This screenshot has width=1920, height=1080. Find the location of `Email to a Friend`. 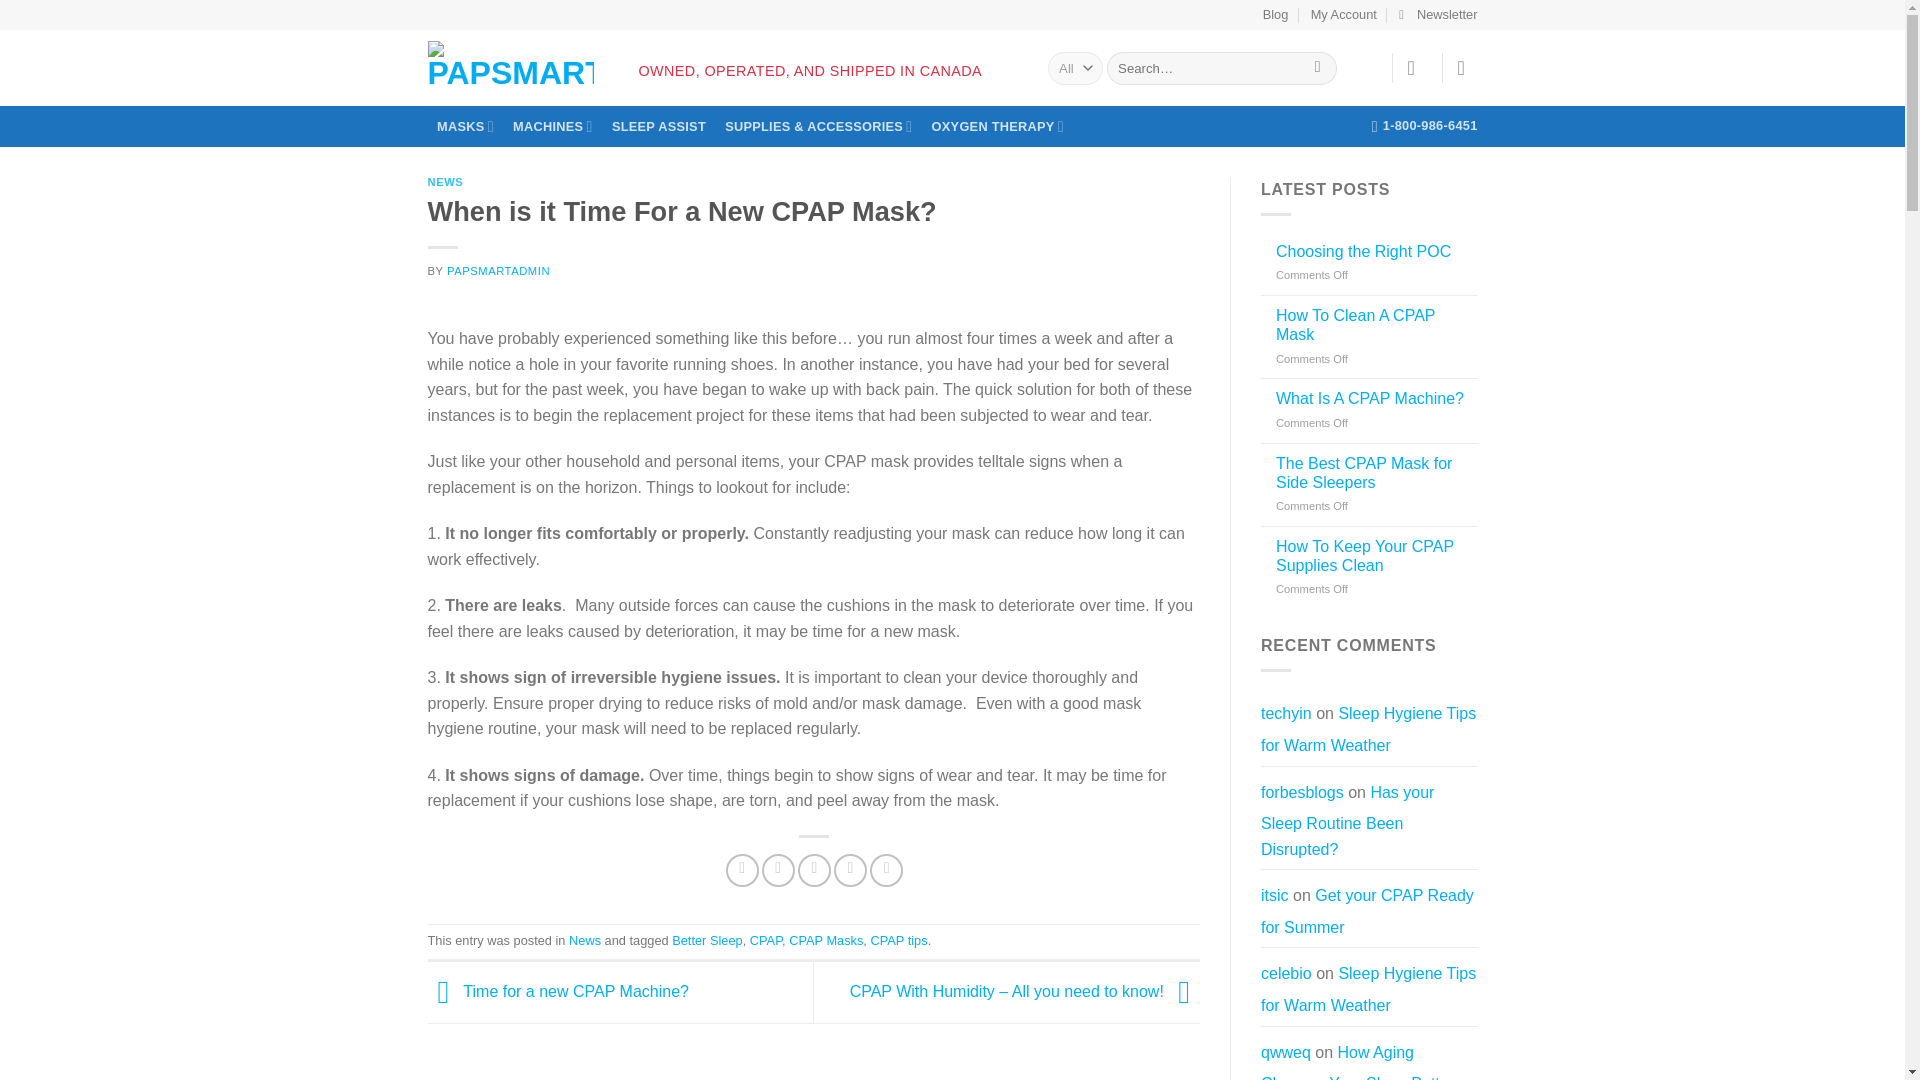

Email to a Friend is located at coordinates (814, 870).